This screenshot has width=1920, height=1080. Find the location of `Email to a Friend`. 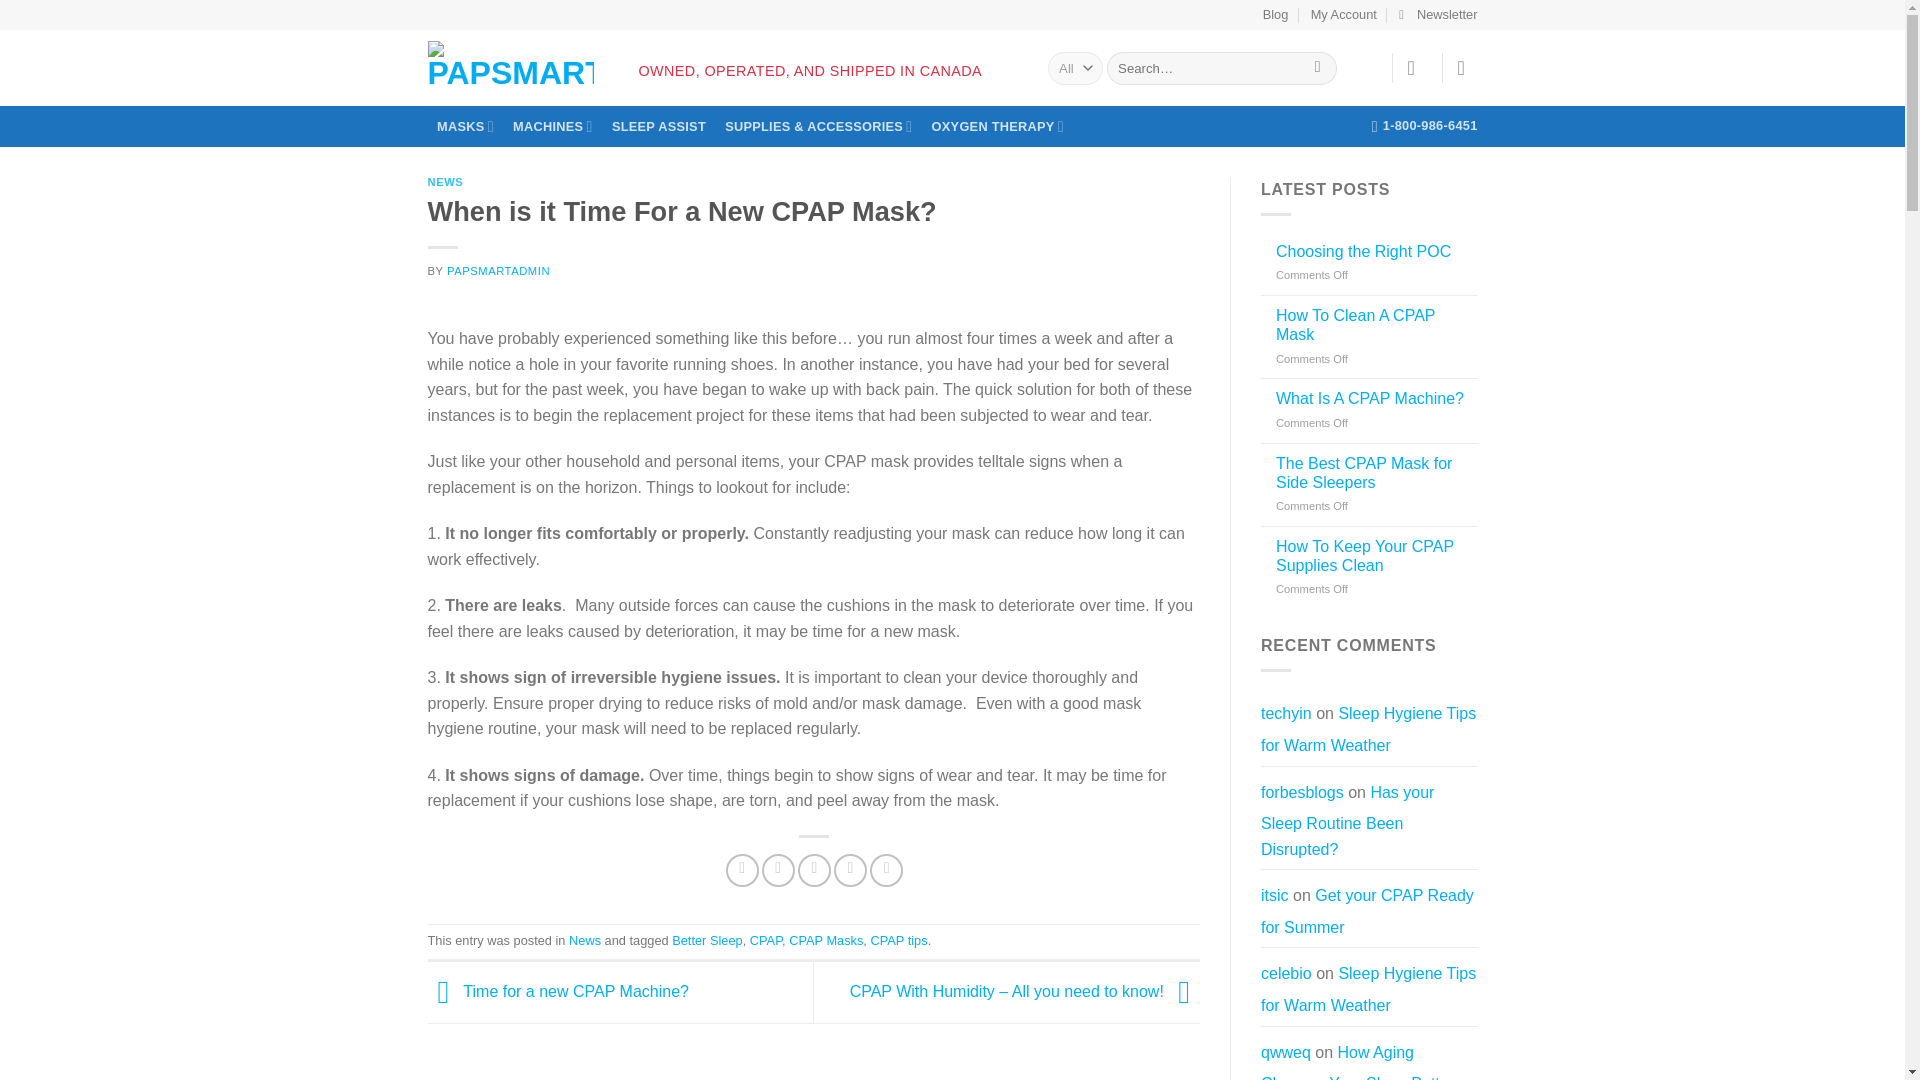

Email to a Friend is located at coordinates (814, 870).